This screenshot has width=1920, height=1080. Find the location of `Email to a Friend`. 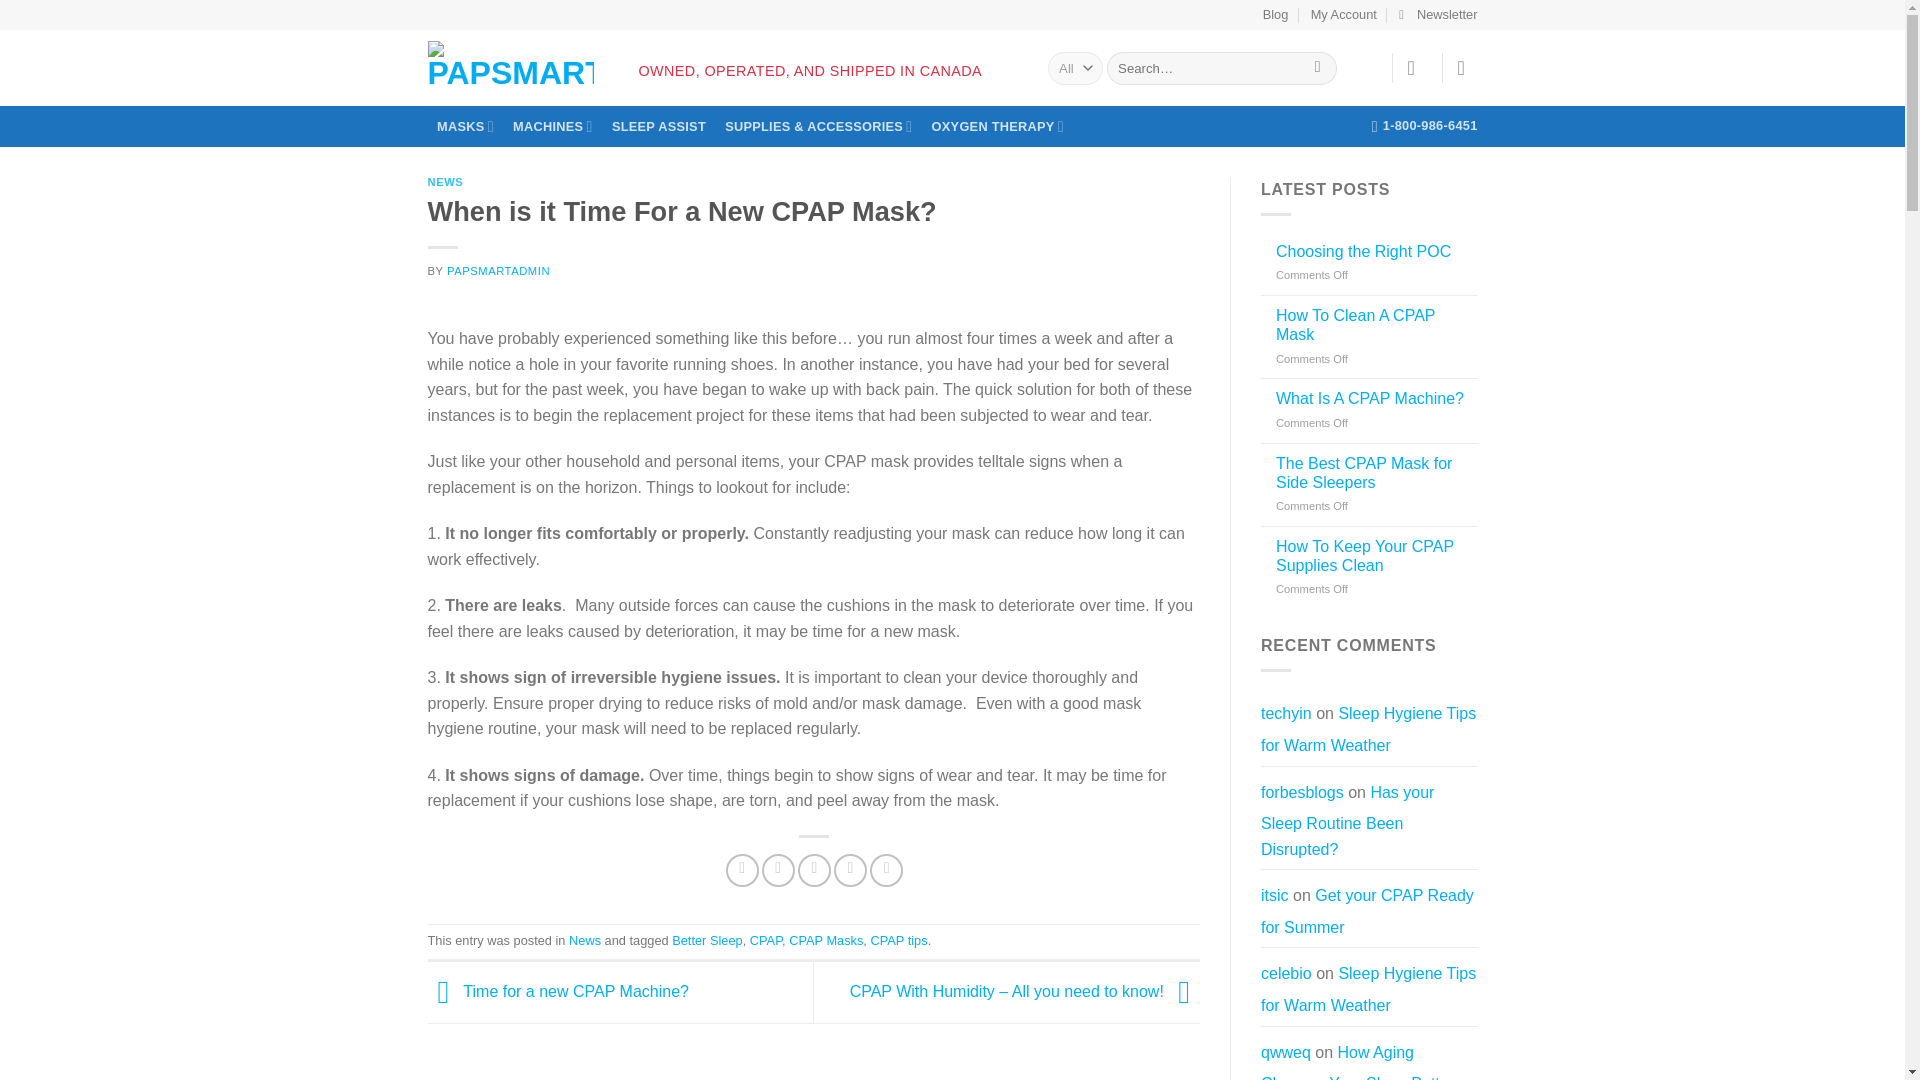

Email to a Friend is located at coordinates (814, 870).